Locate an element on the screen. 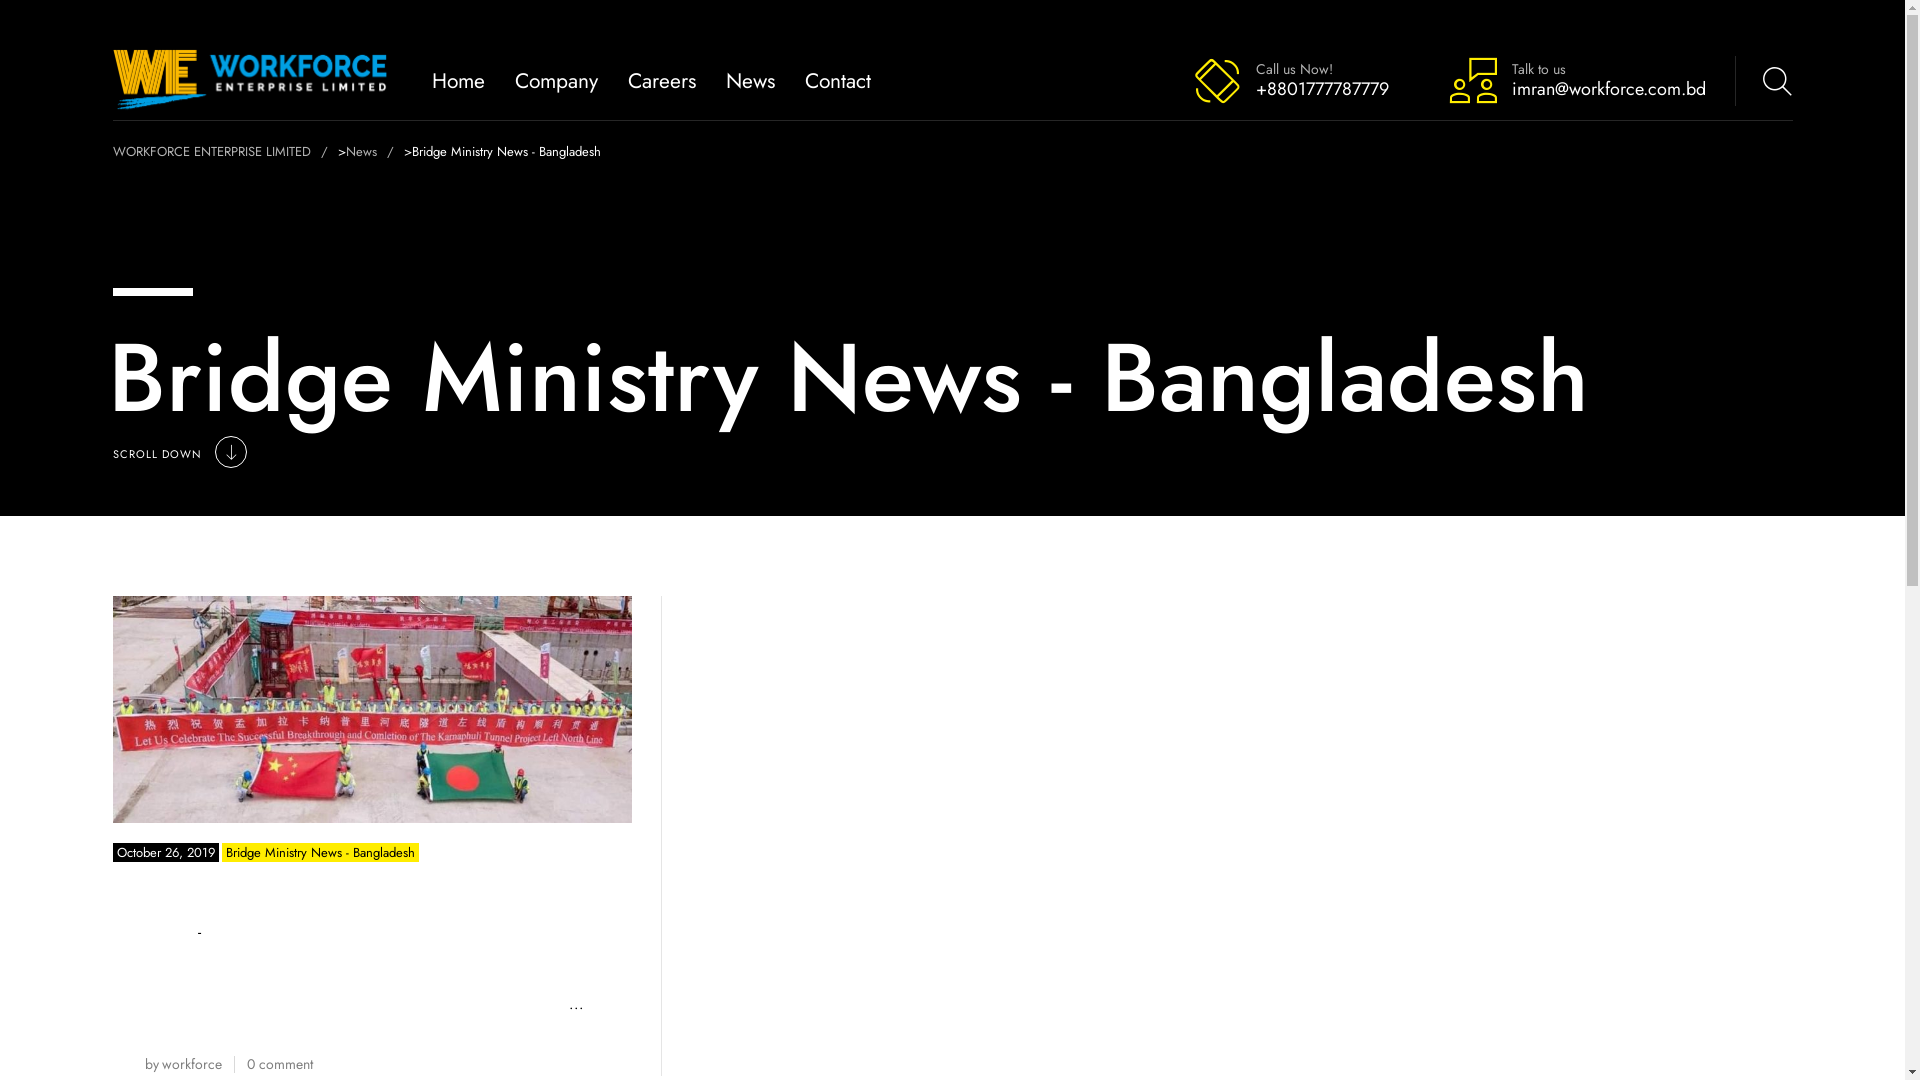 The height and width of the screenshot is (1080, 1920). Bridge Ministry News - Bangladesh is located at coordinates (320, 852).